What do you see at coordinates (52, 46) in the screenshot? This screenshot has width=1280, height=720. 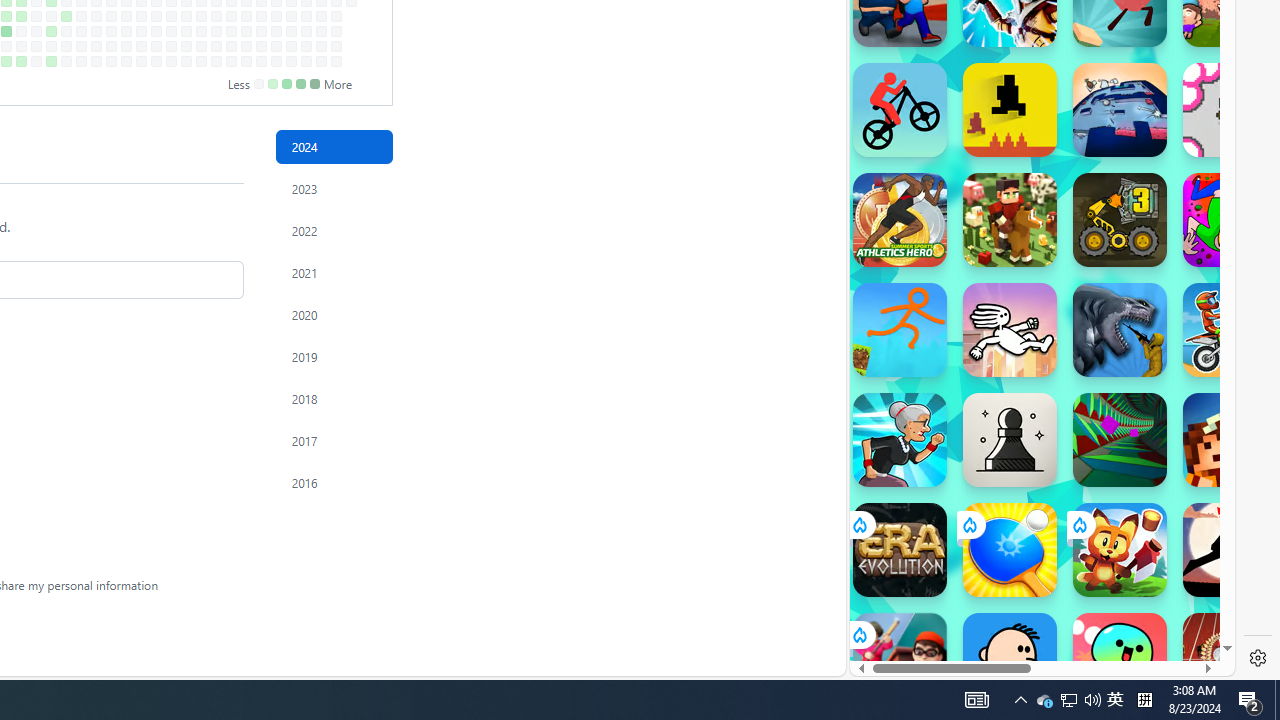 I see `No contributions on August 16th.` at bounding box center [52, 46].